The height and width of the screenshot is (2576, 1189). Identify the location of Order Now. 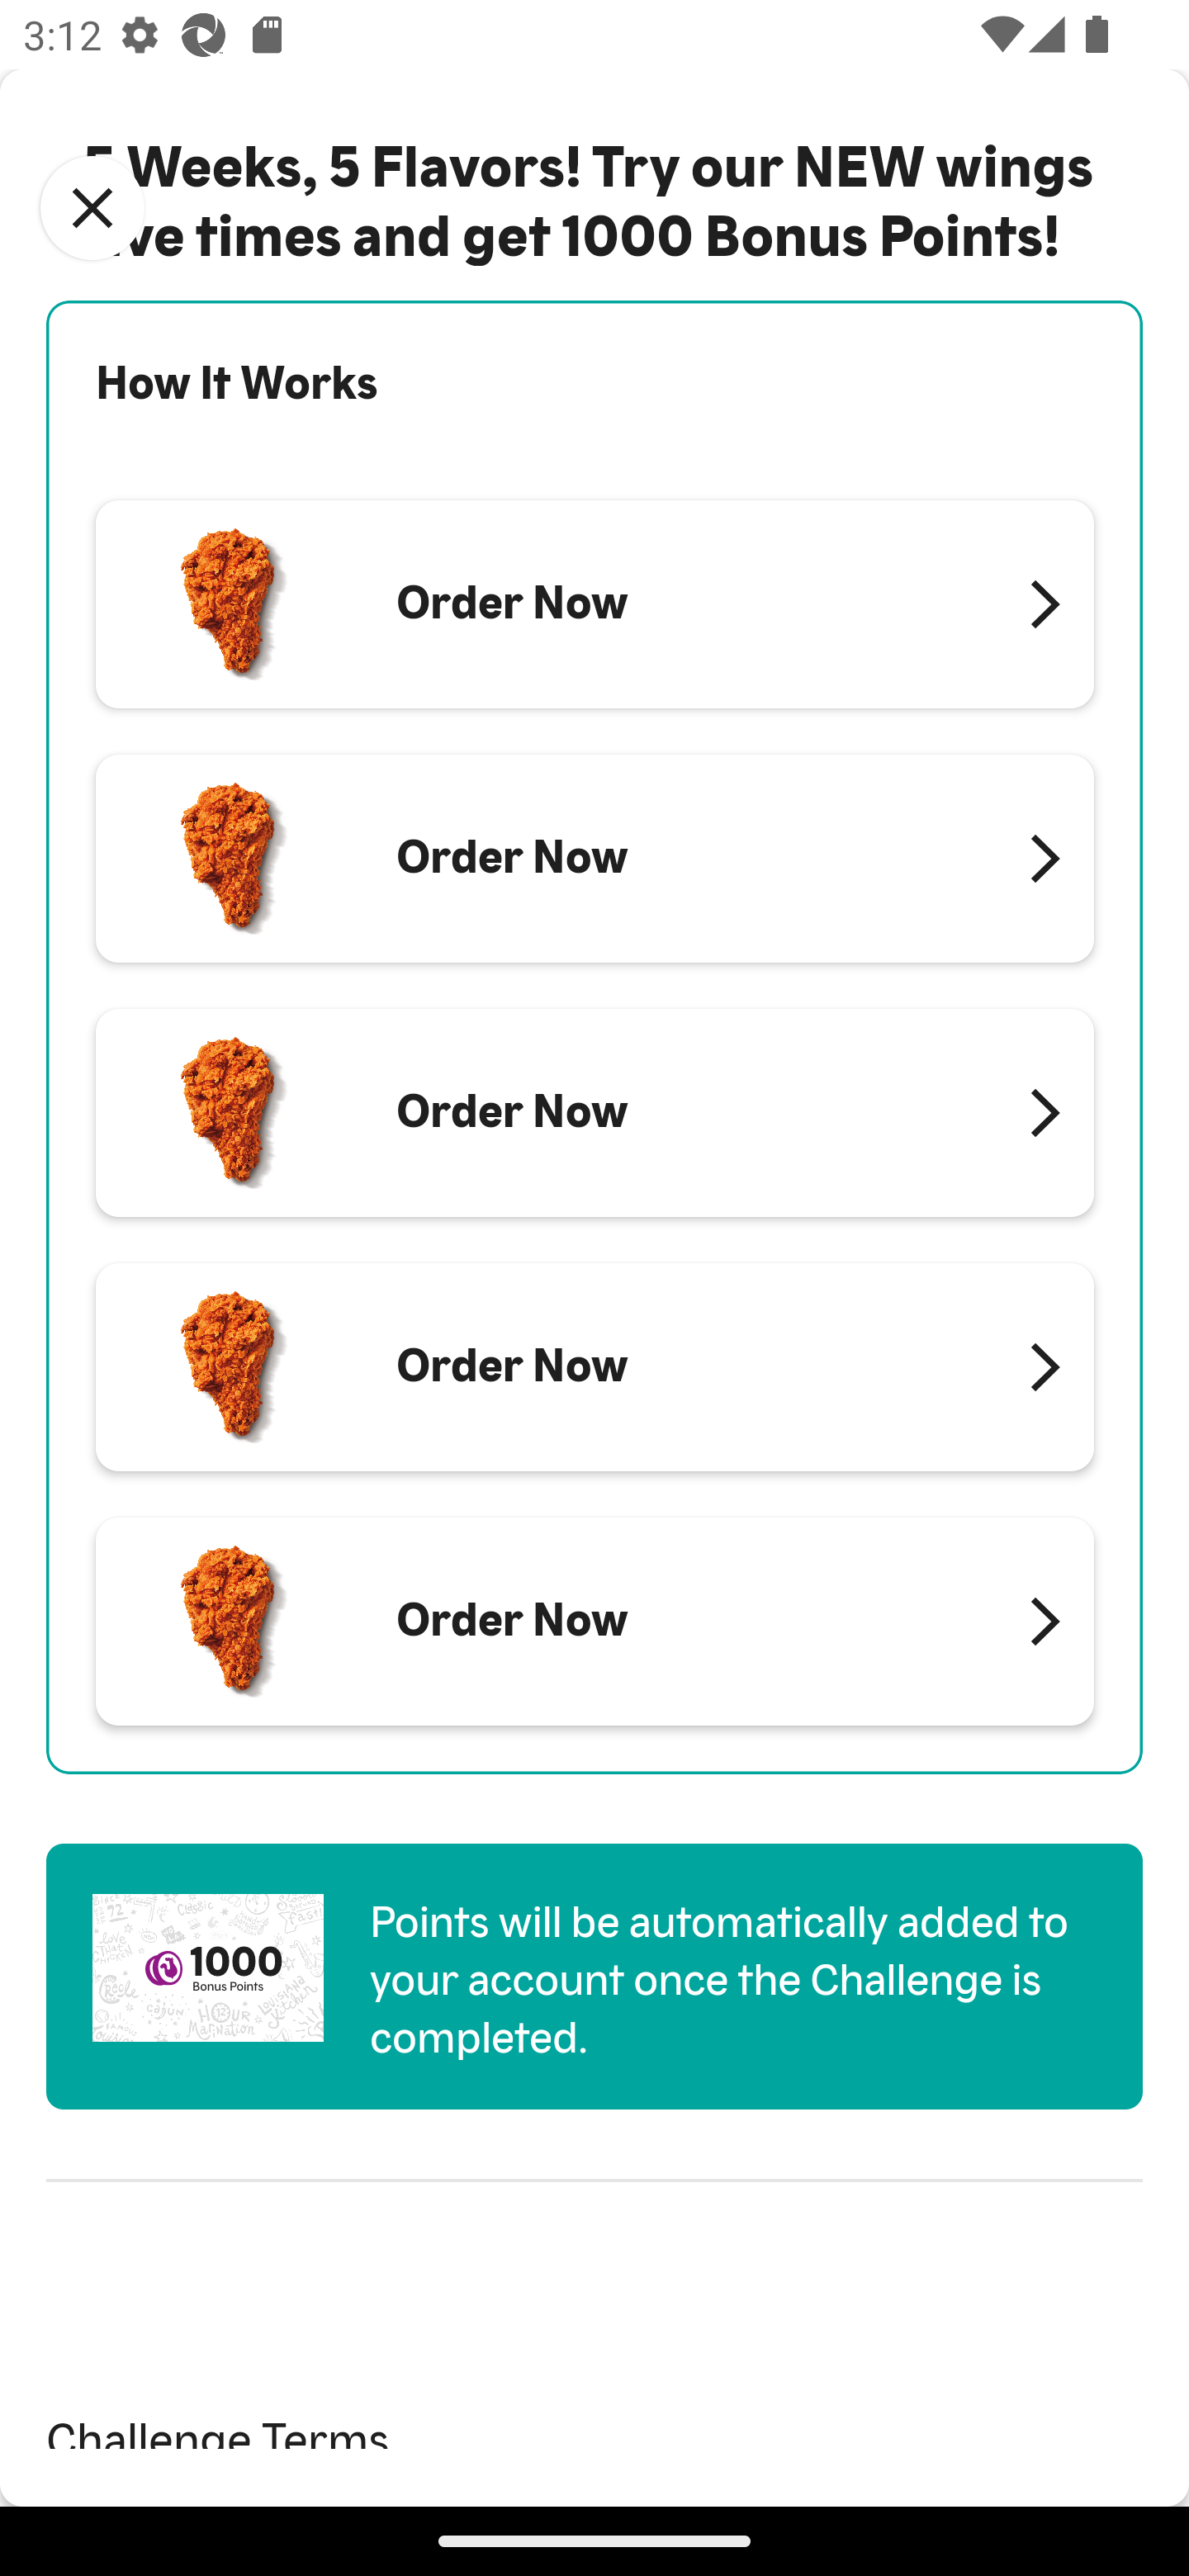
(594, 1113).